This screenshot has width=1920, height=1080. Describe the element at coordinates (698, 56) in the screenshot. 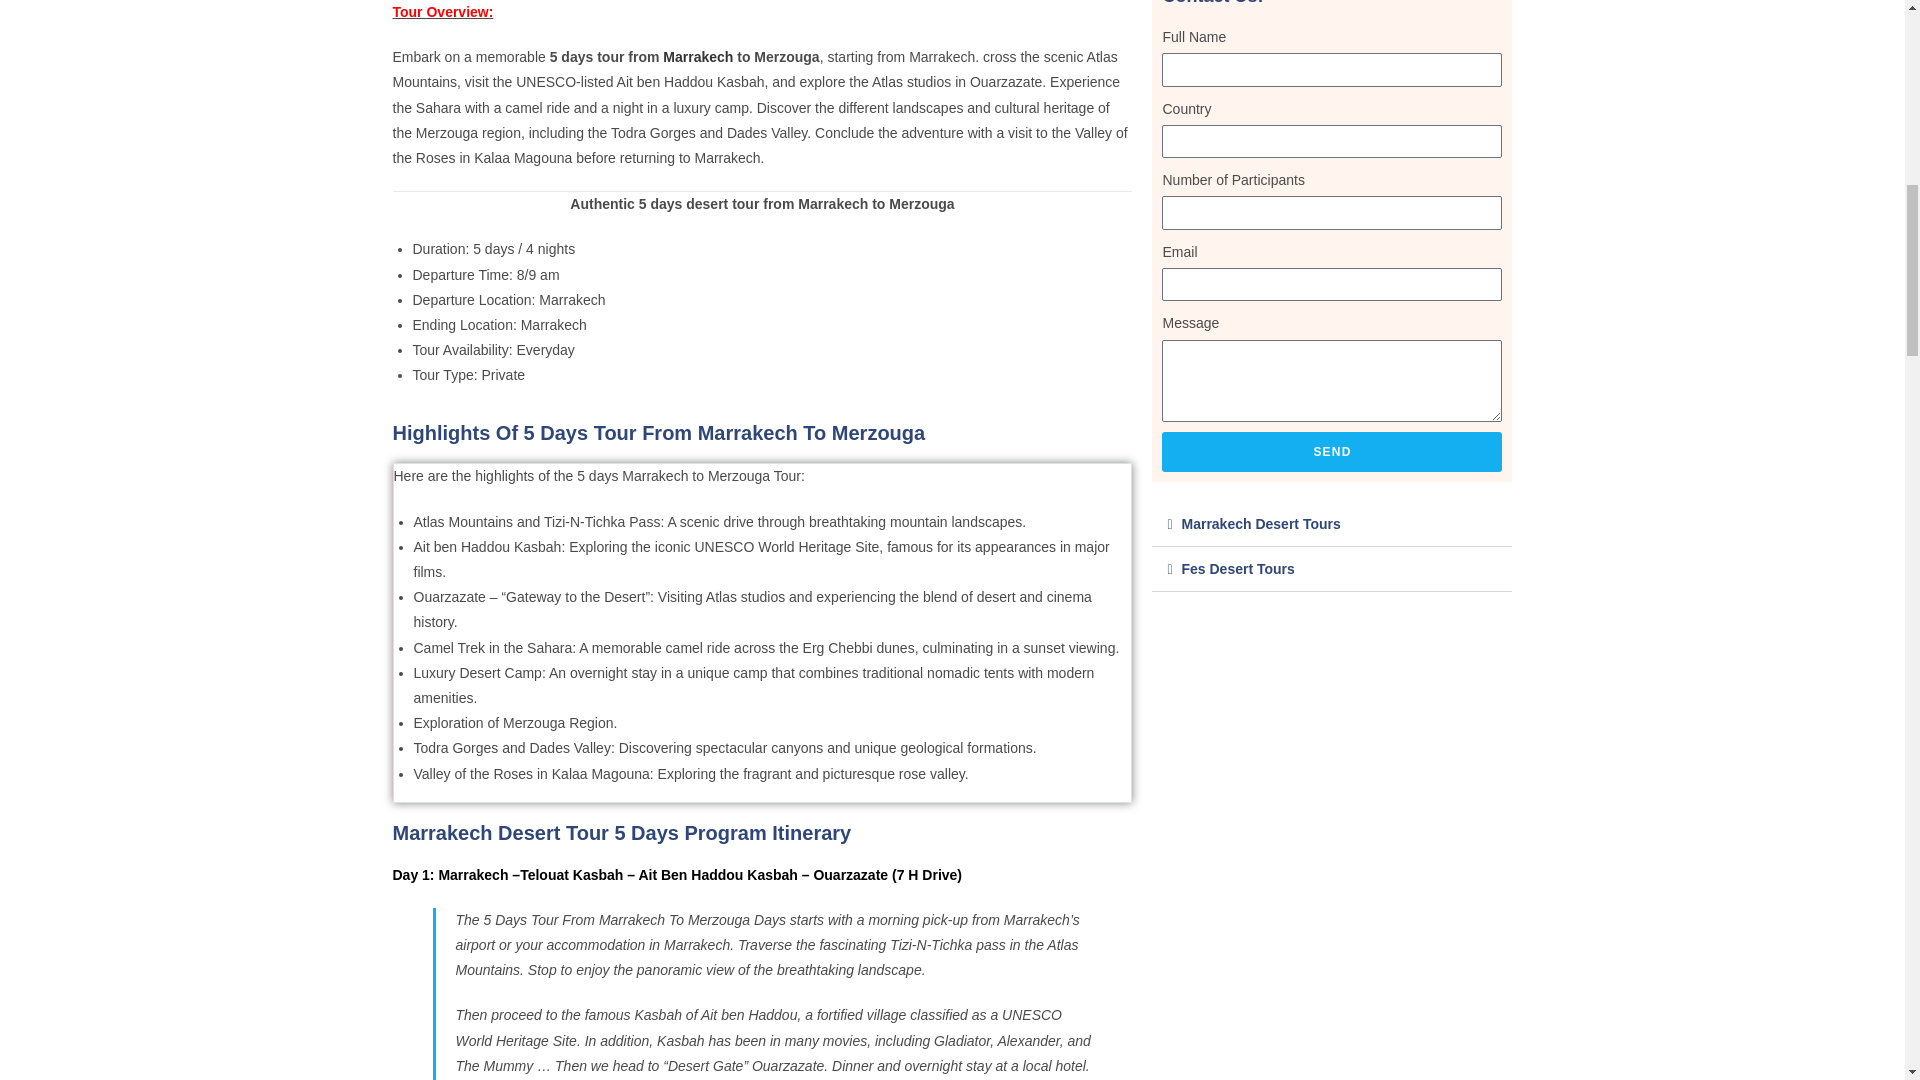

I see `Marrakech` at that location.